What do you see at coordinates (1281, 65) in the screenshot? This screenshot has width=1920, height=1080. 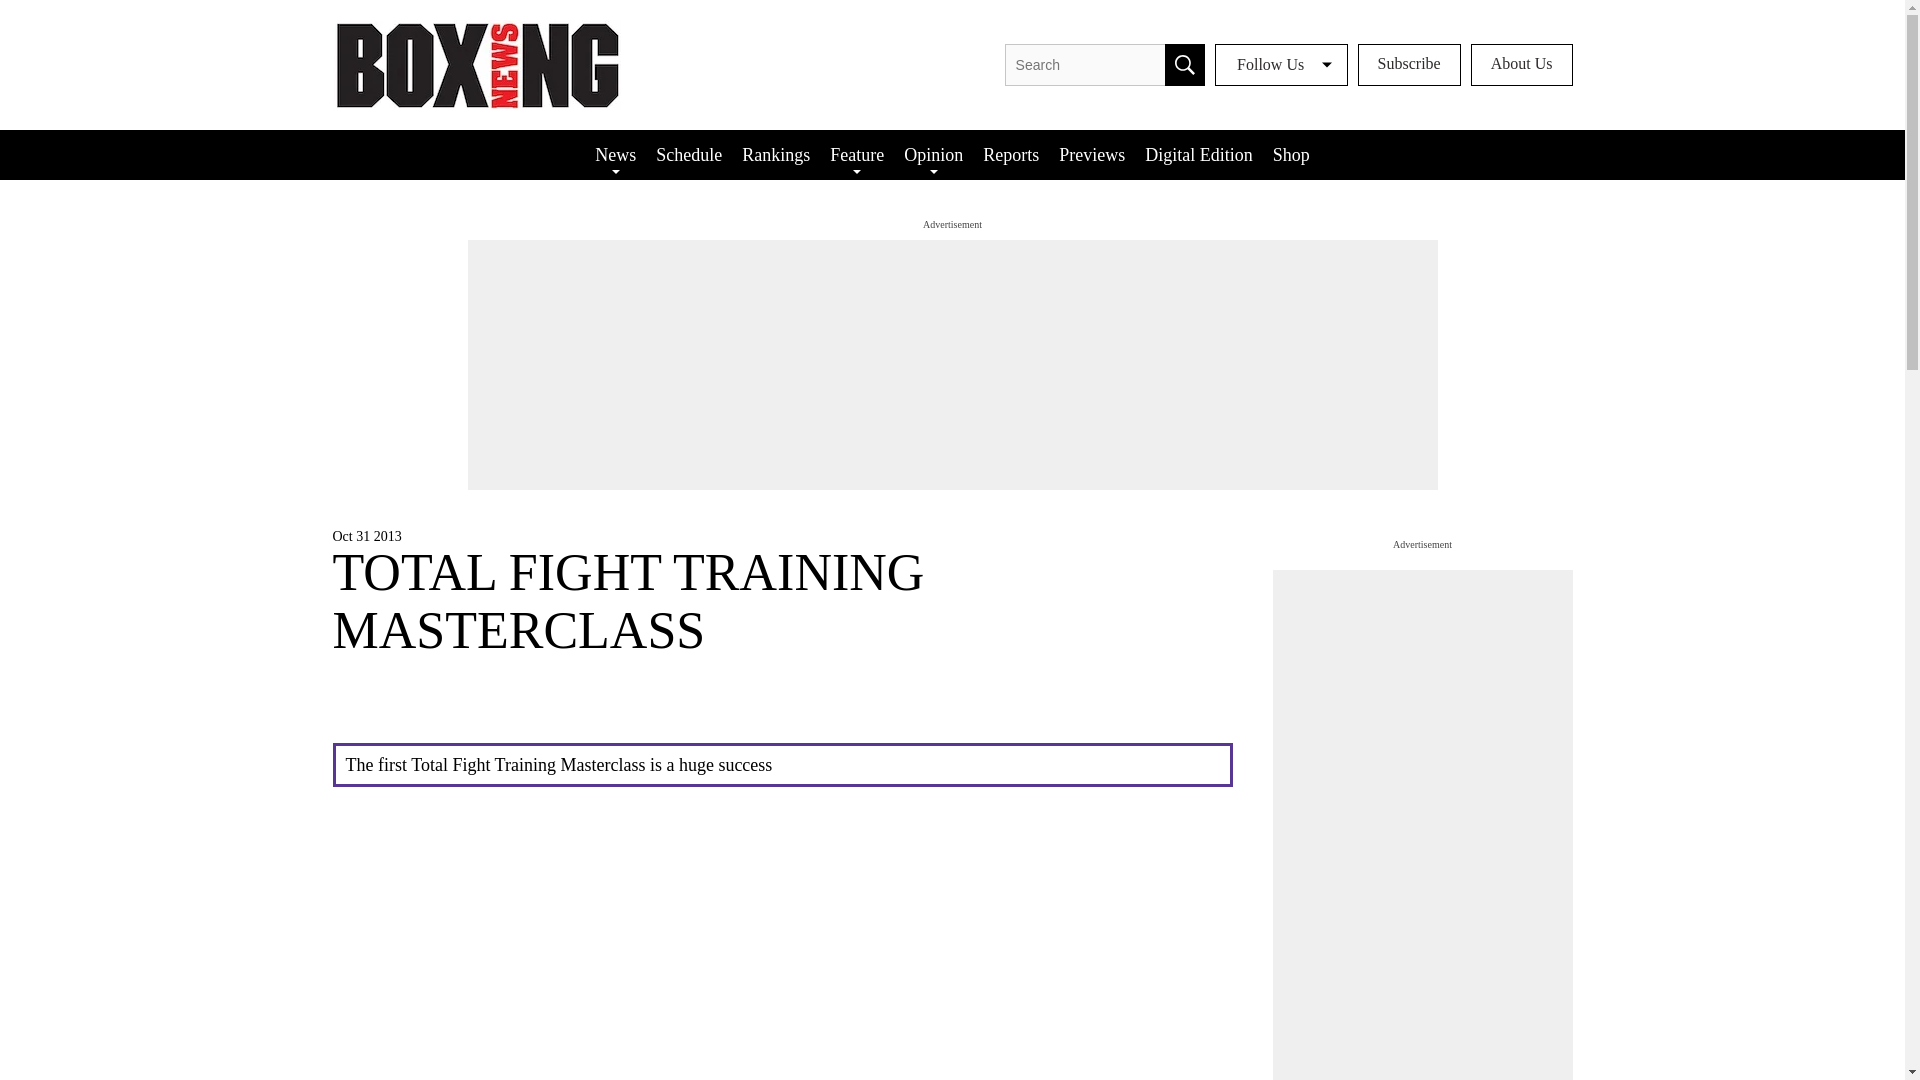 I see `Follow Us` at bounding box center [1281, 65].